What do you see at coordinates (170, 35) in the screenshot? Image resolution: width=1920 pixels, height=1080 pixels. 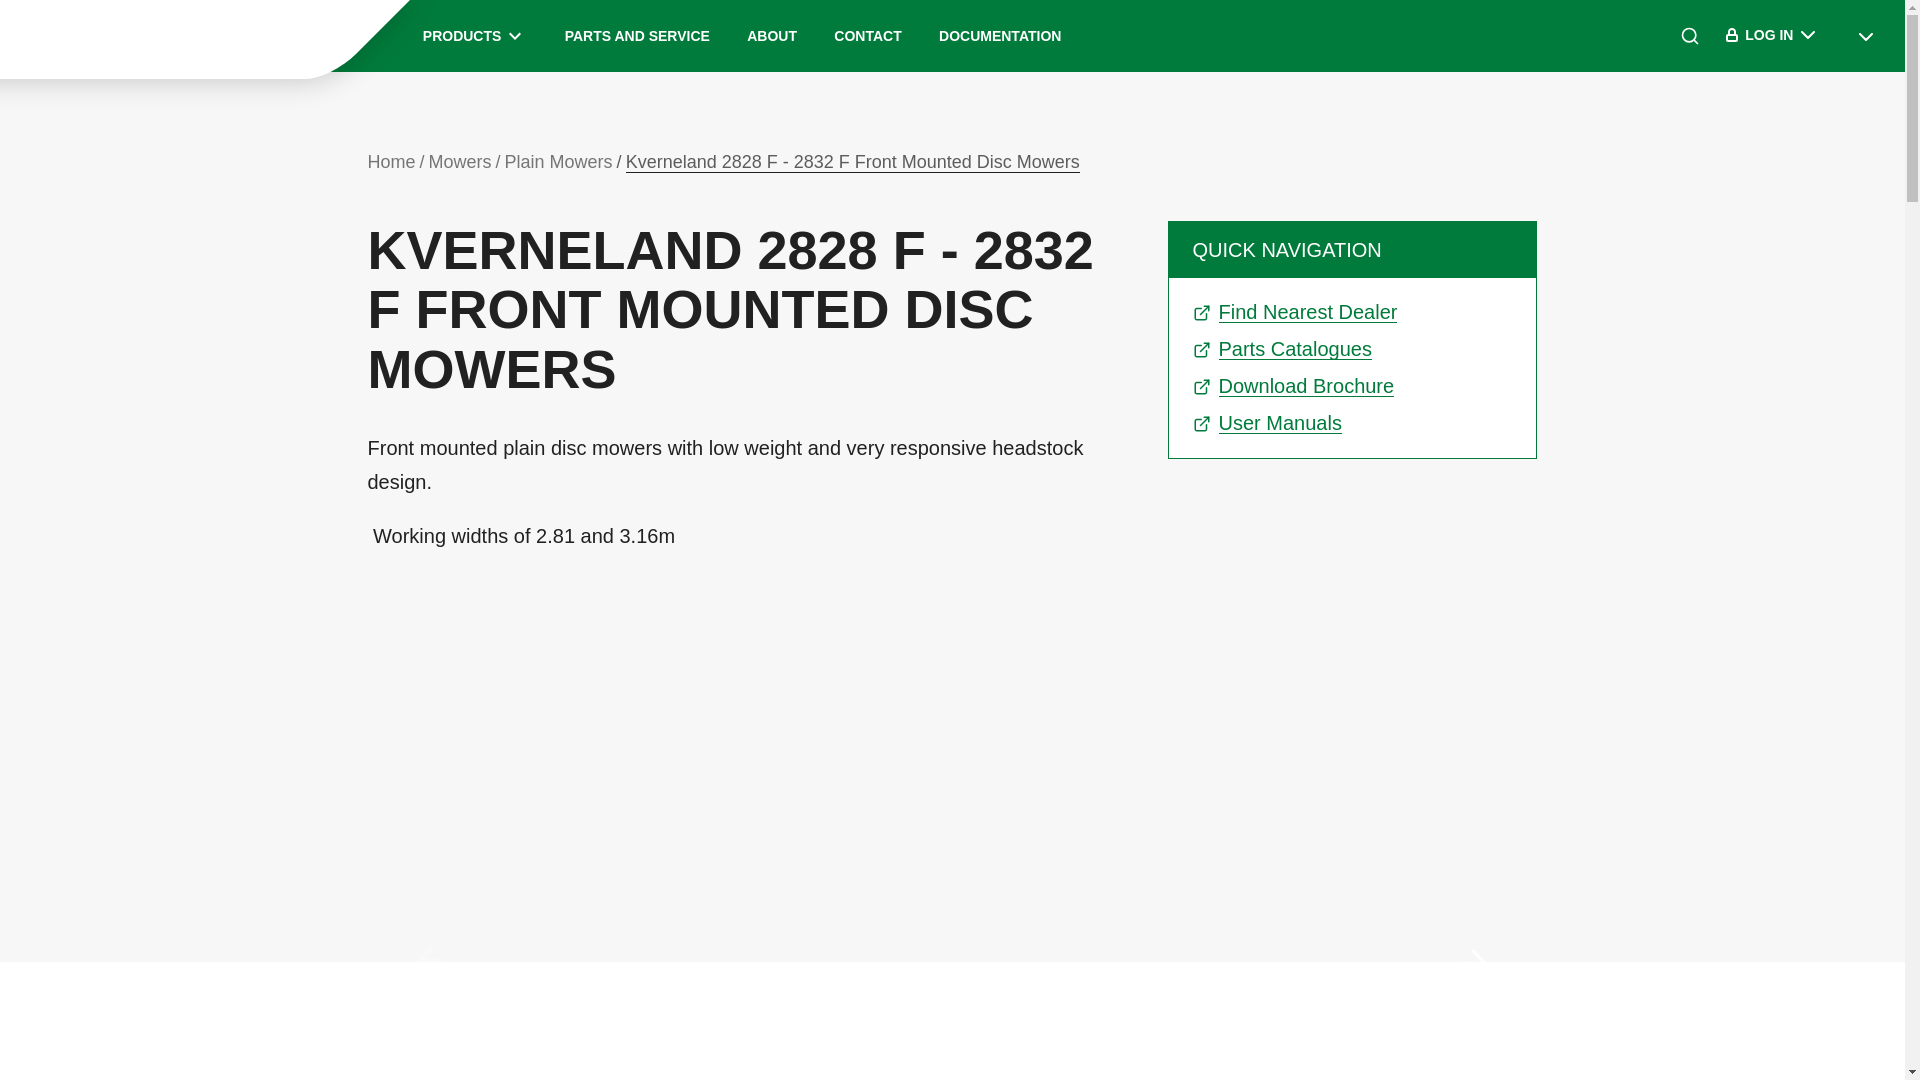 I see `Kverneland` at bounding box center [170, 35].